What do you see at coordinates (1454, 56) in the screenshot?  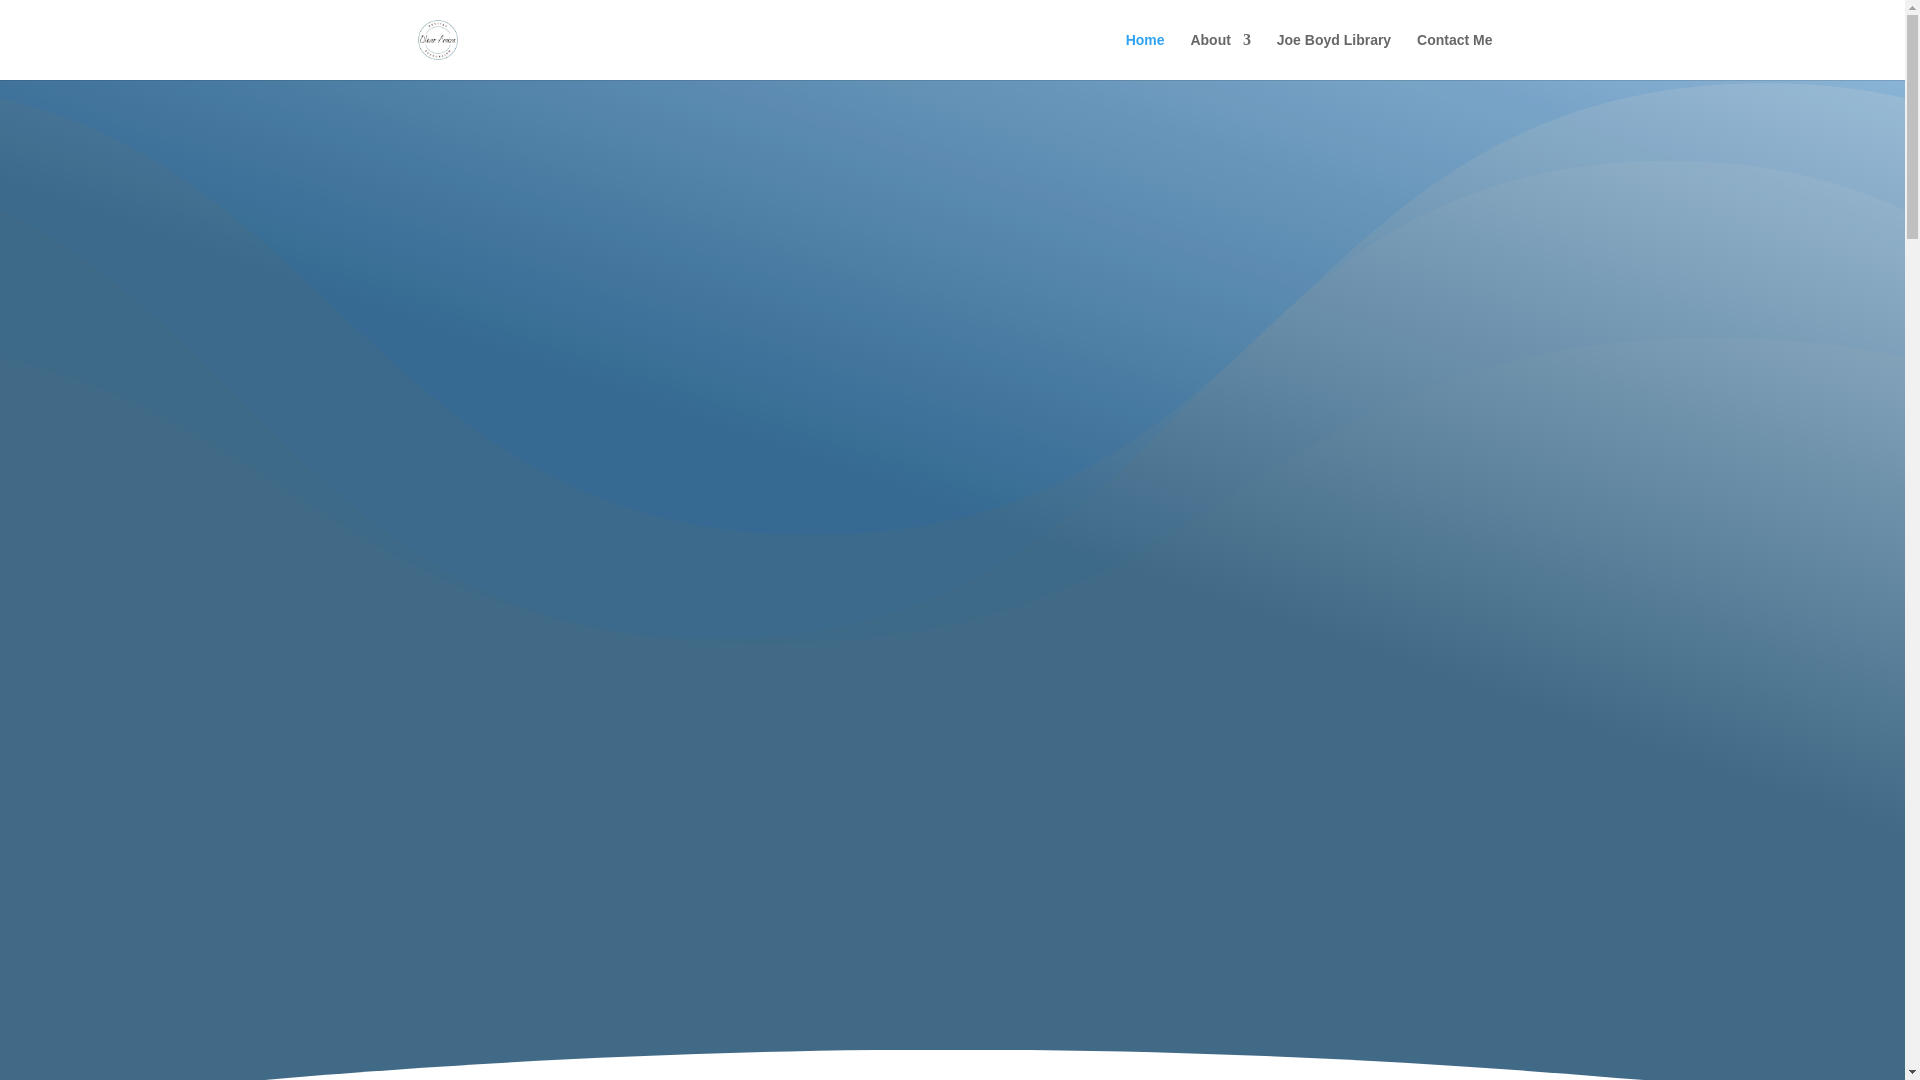 I see `Contact Me` at bounding box center [1454, 56].